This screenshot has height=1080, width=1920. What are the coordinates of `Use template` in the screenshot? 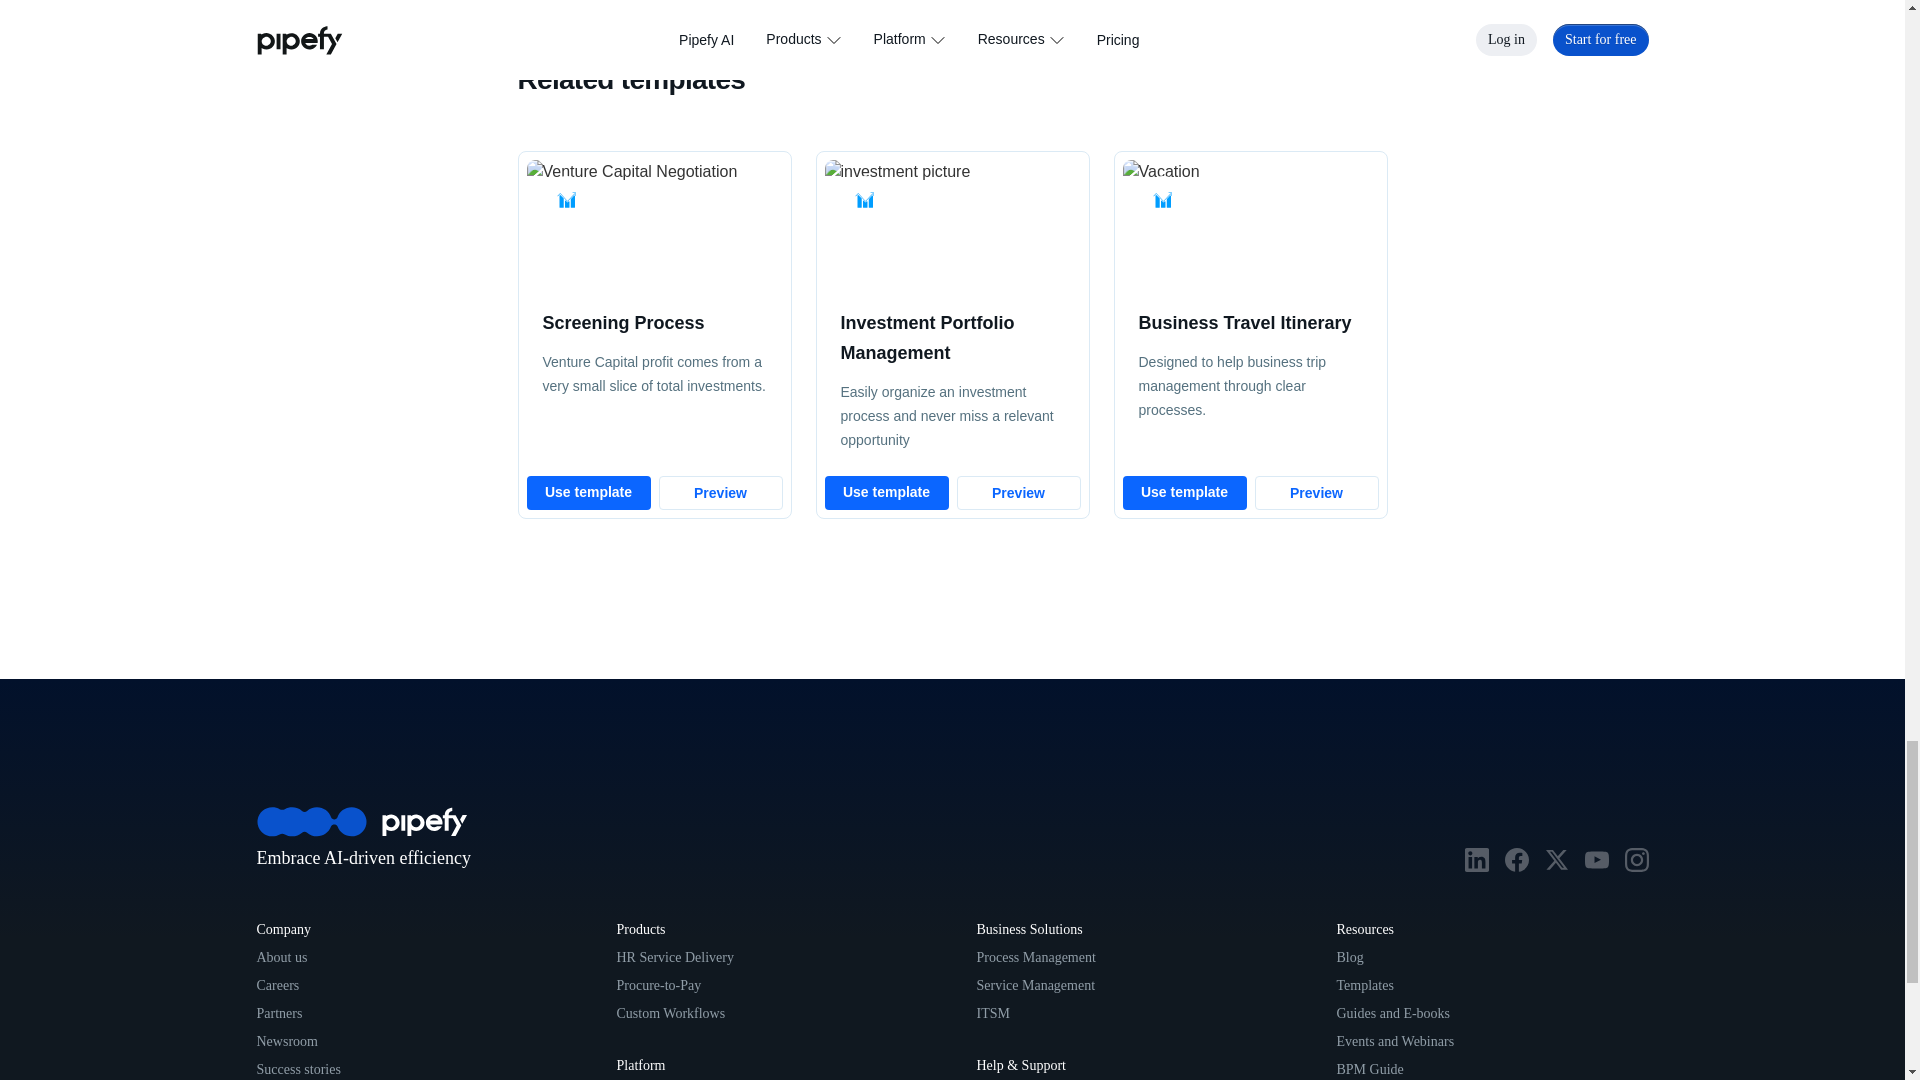 It's located at (886, 492).